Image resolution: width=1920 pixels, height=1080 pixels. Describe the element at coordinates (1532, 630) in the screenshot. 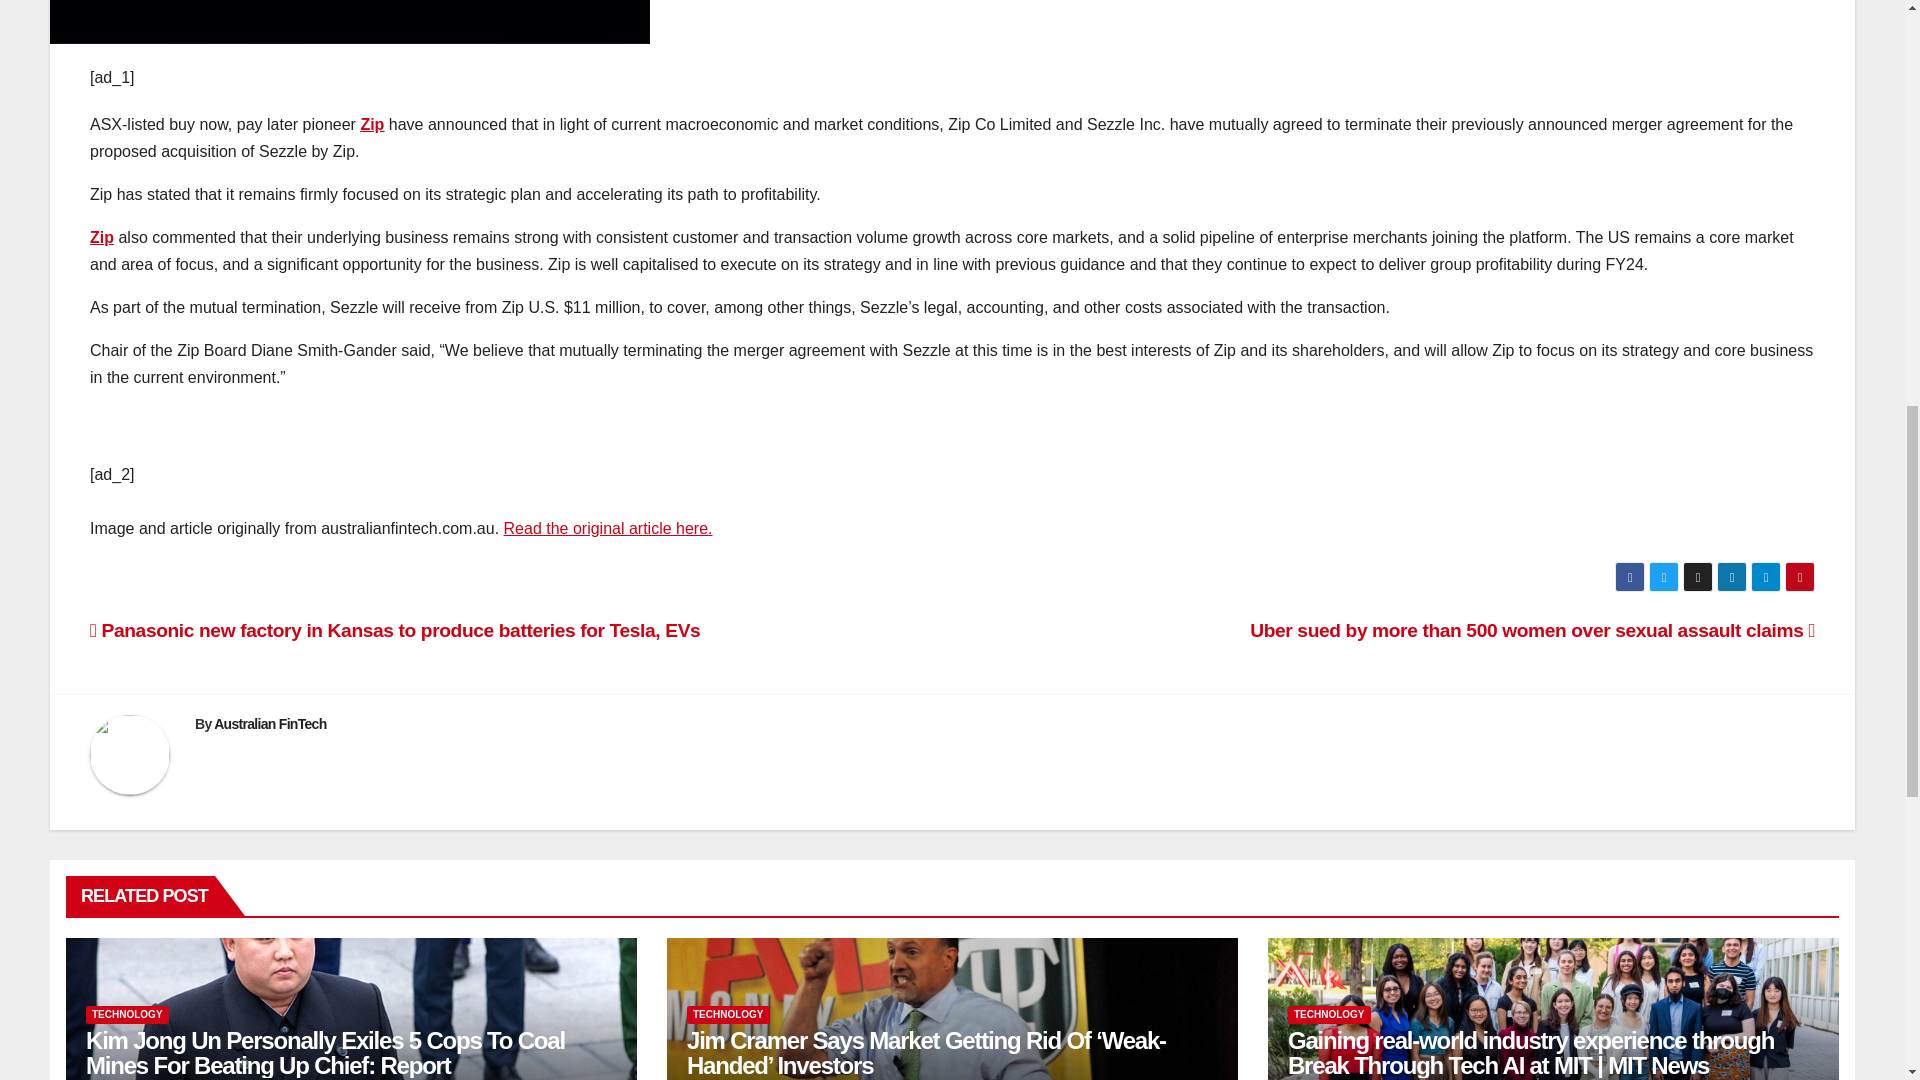

I see `Uber sued by more than 500 women over sexual assault claims` at that location.